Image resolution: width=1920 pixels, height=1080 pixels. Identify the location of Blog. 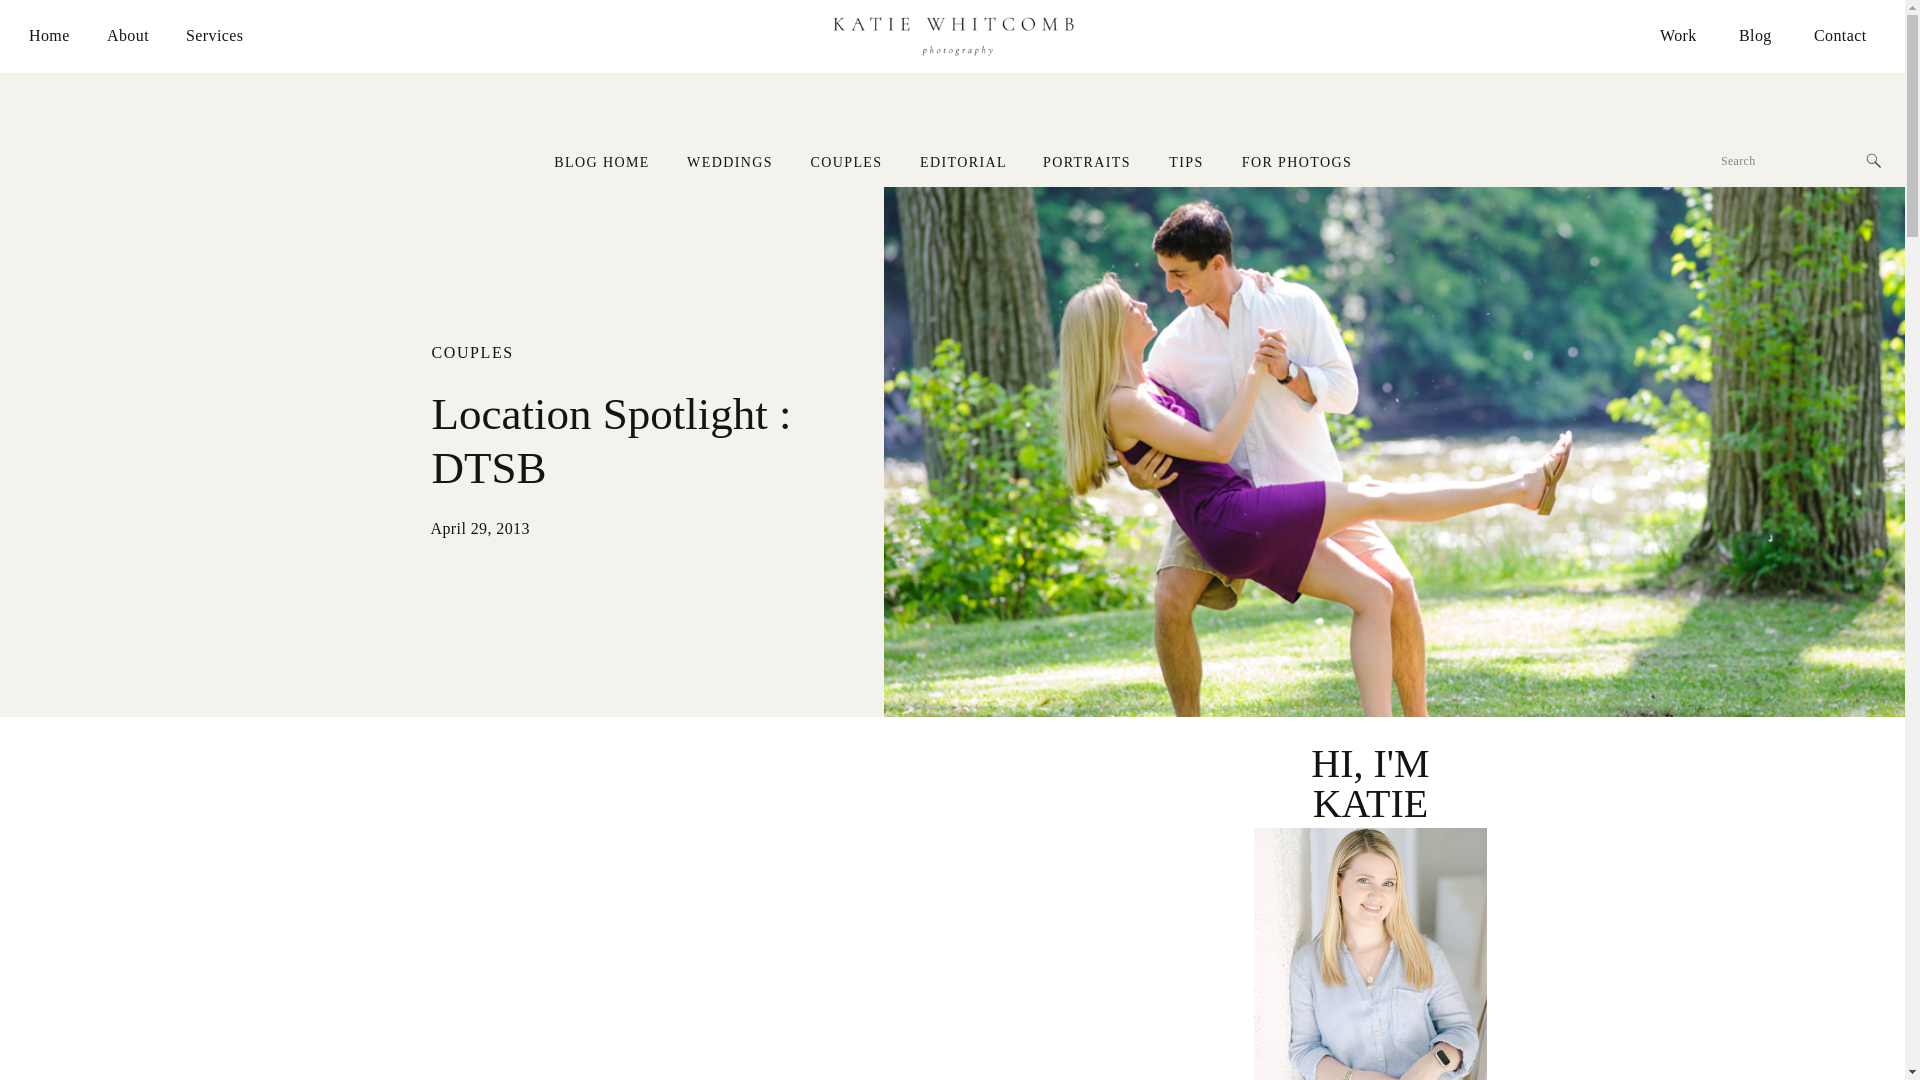
(1756, 36).